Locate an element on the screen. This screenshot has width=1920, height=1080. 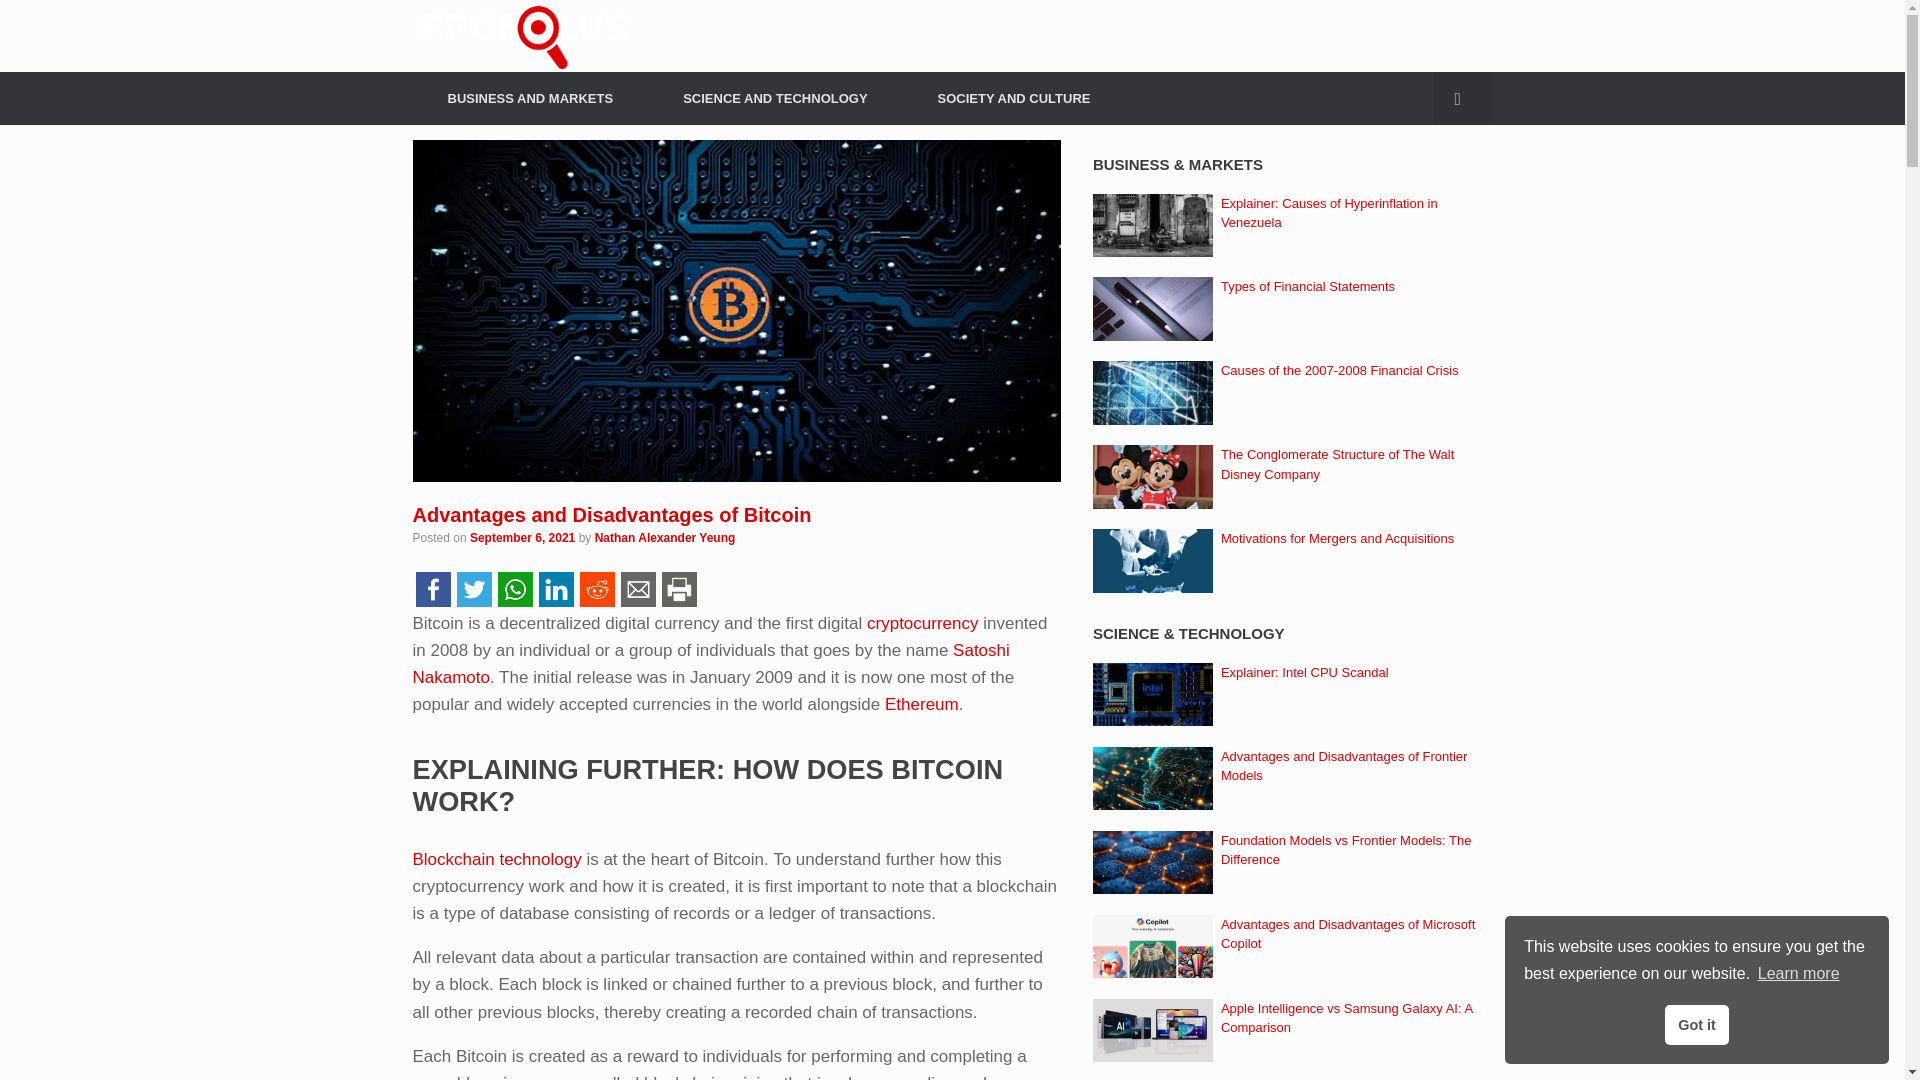
reddit is located at coordinates (596, 588).